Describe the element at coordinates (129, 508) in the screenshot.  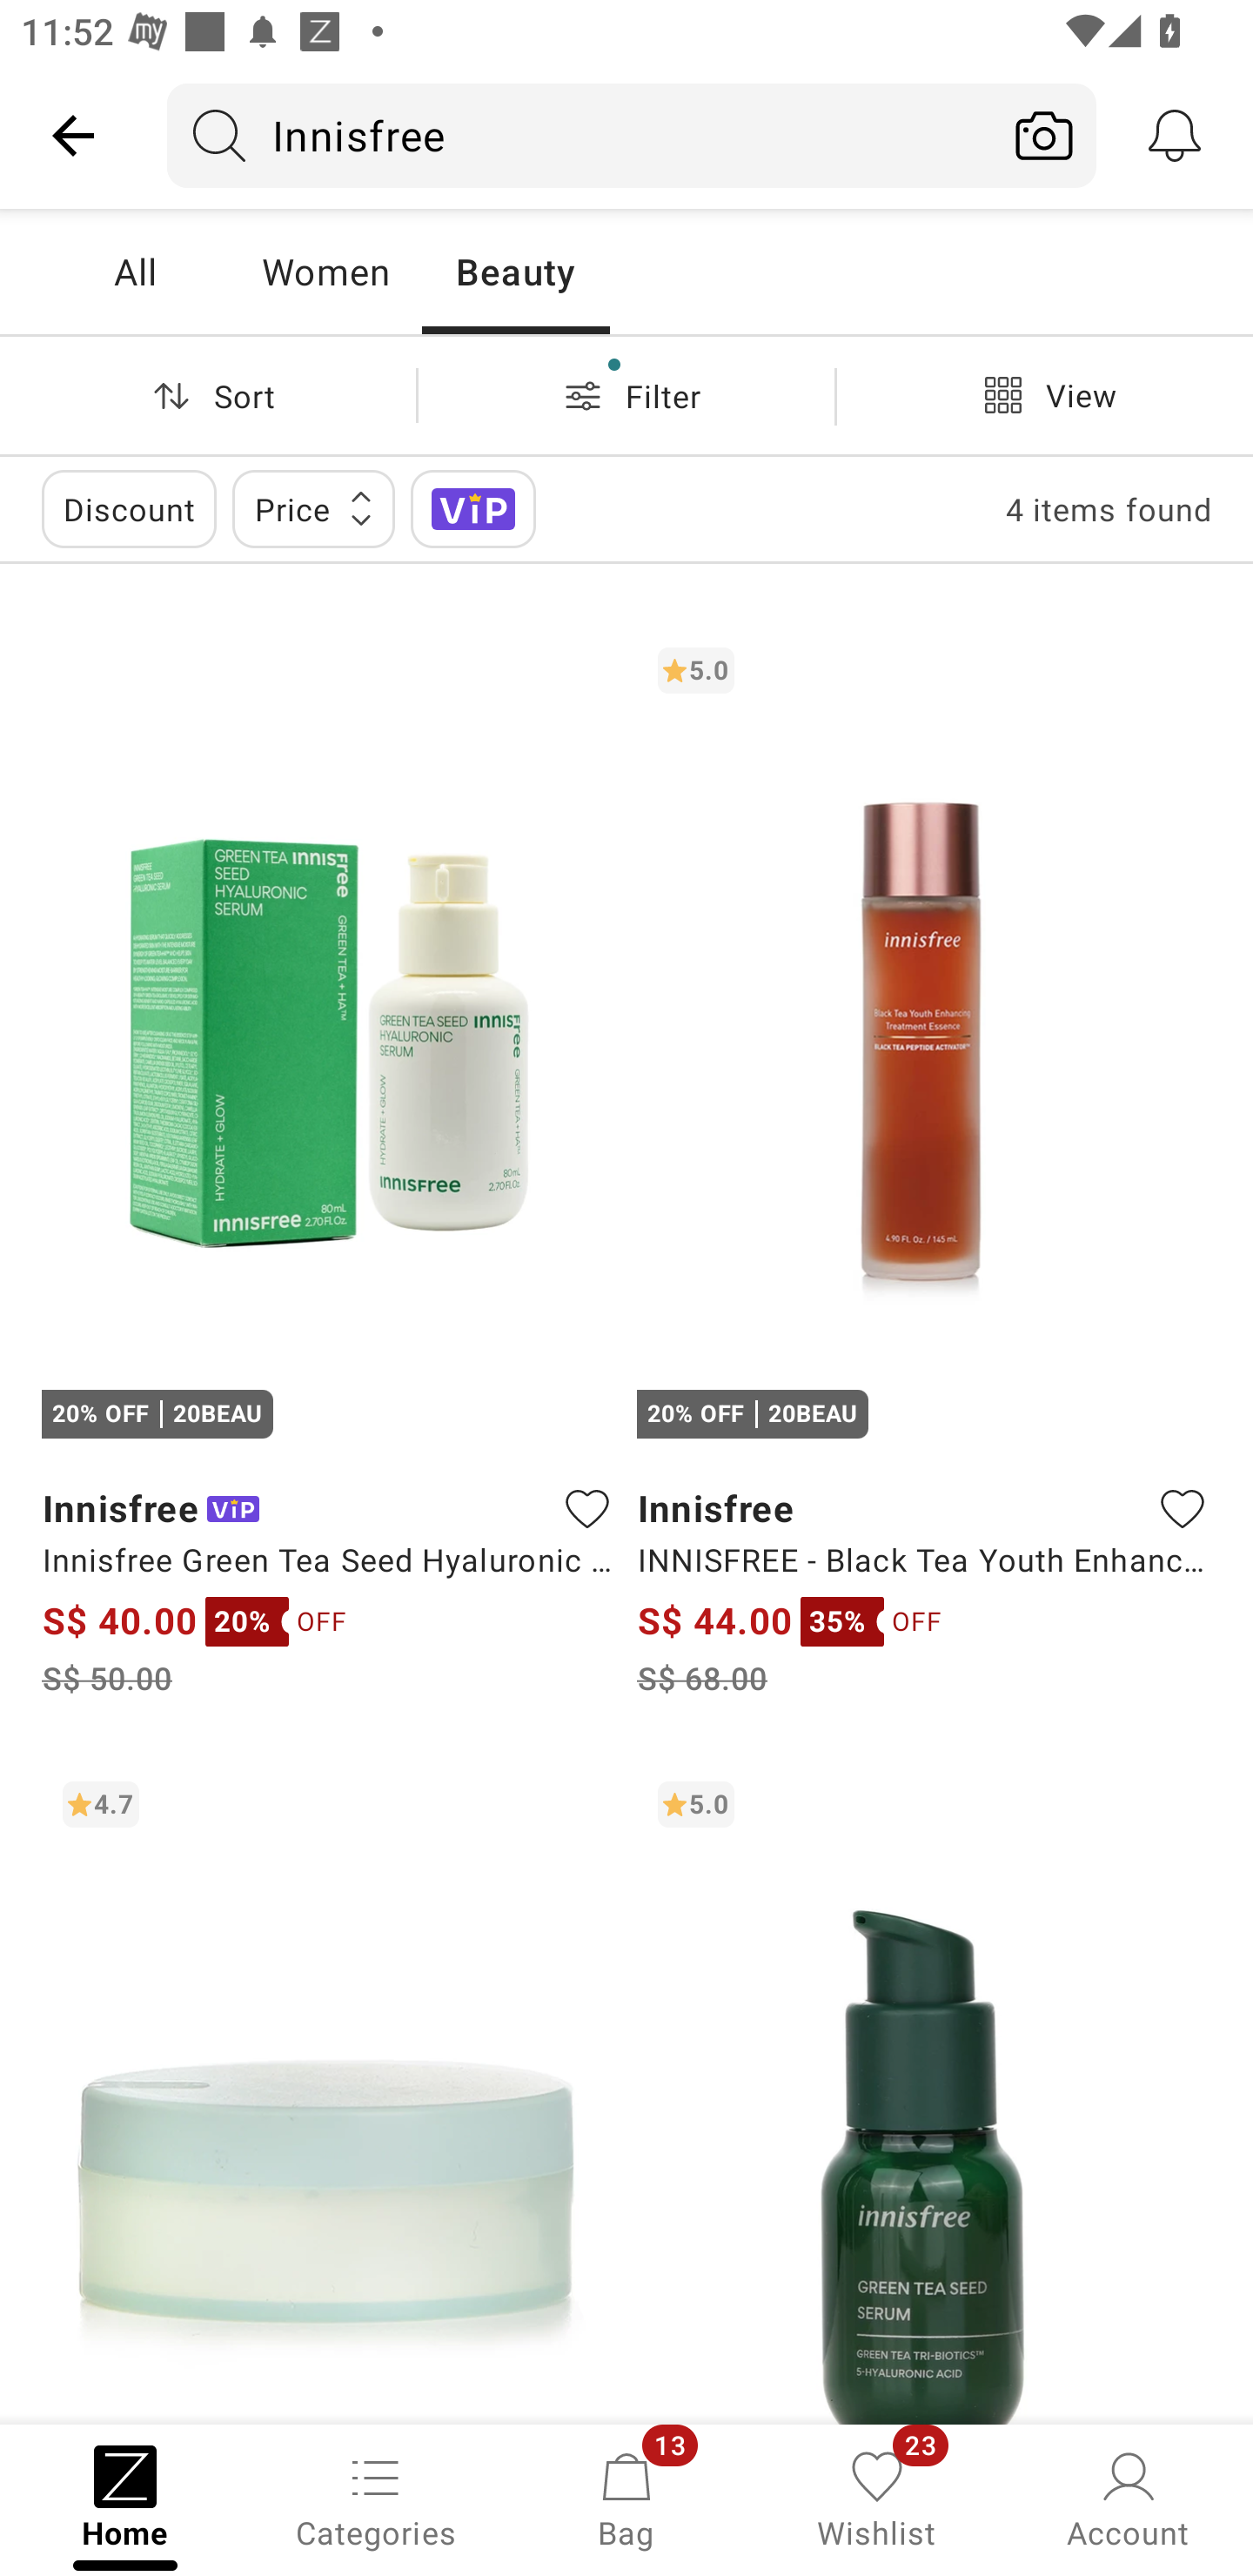
I see `Discount` at that location.